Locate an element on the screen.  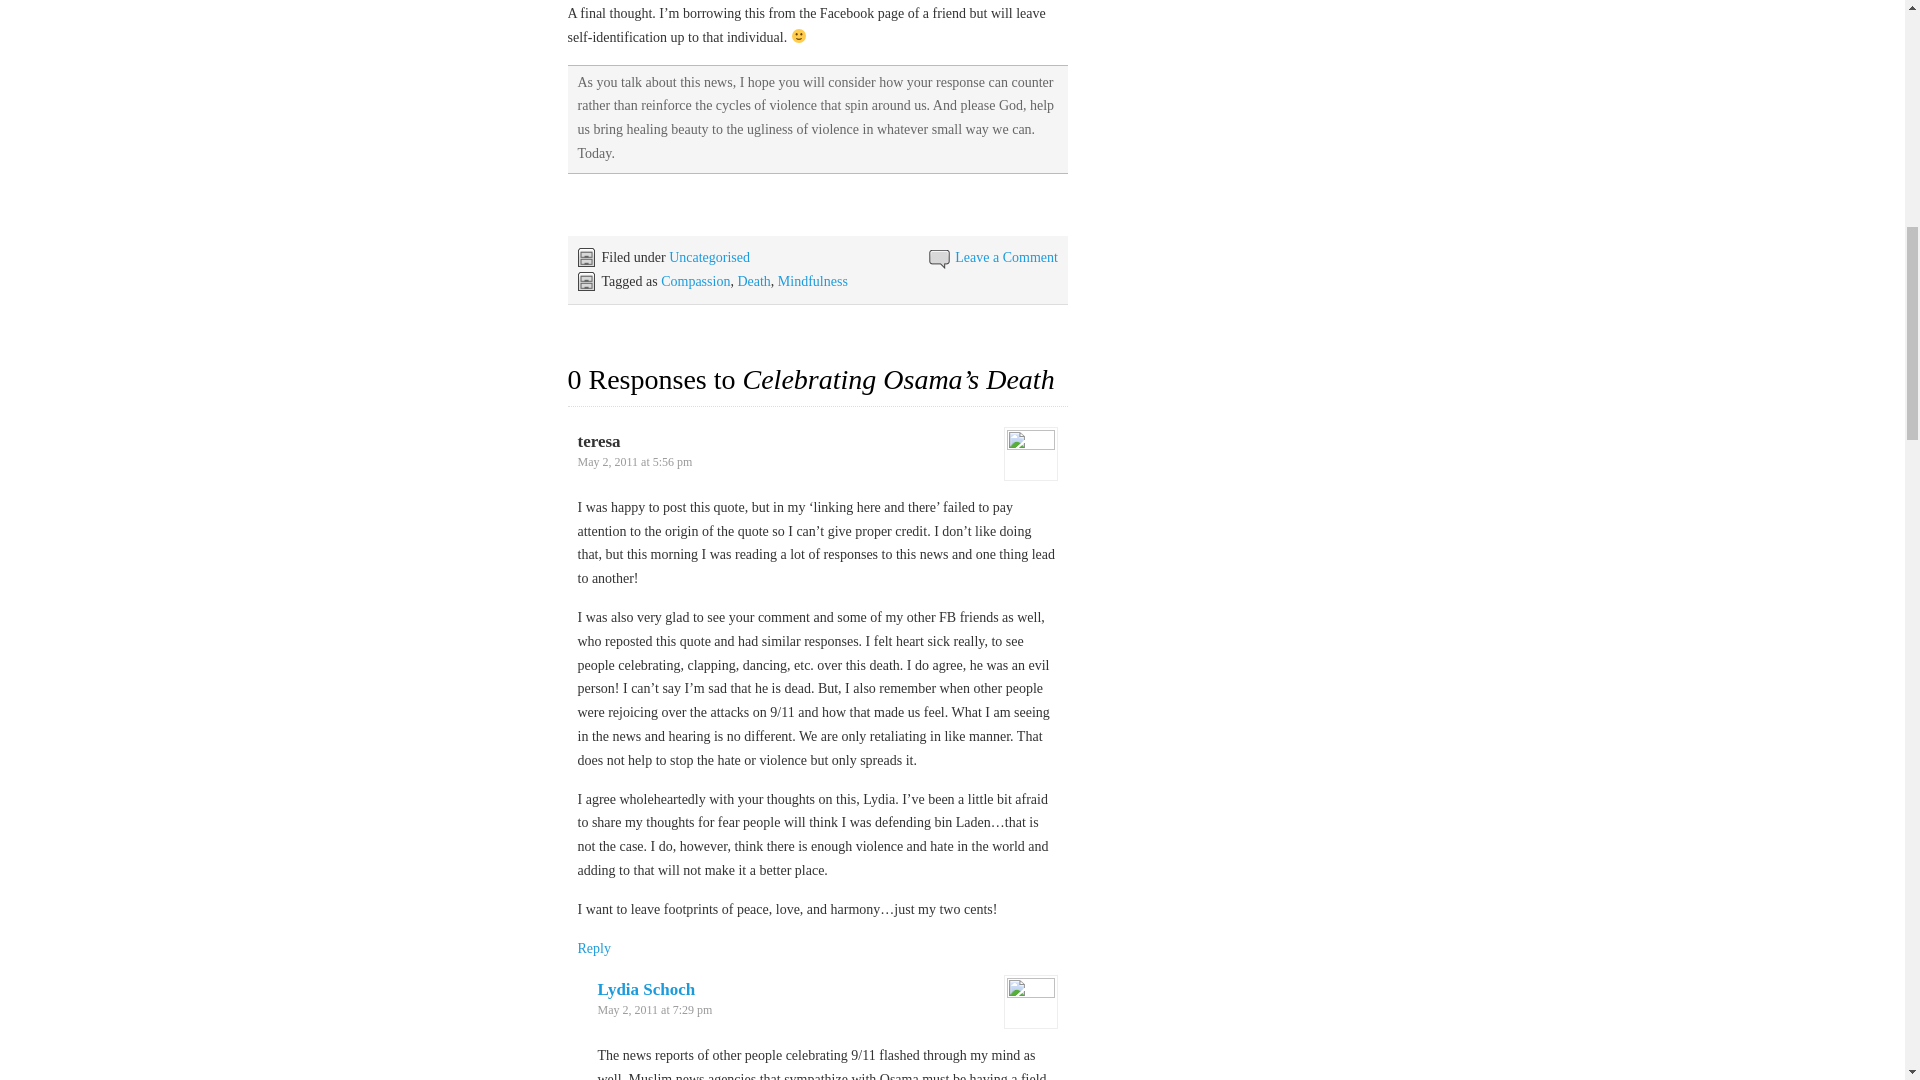
May 2, 2011 at 7:29 pm is located at coordinates (654, 1010).